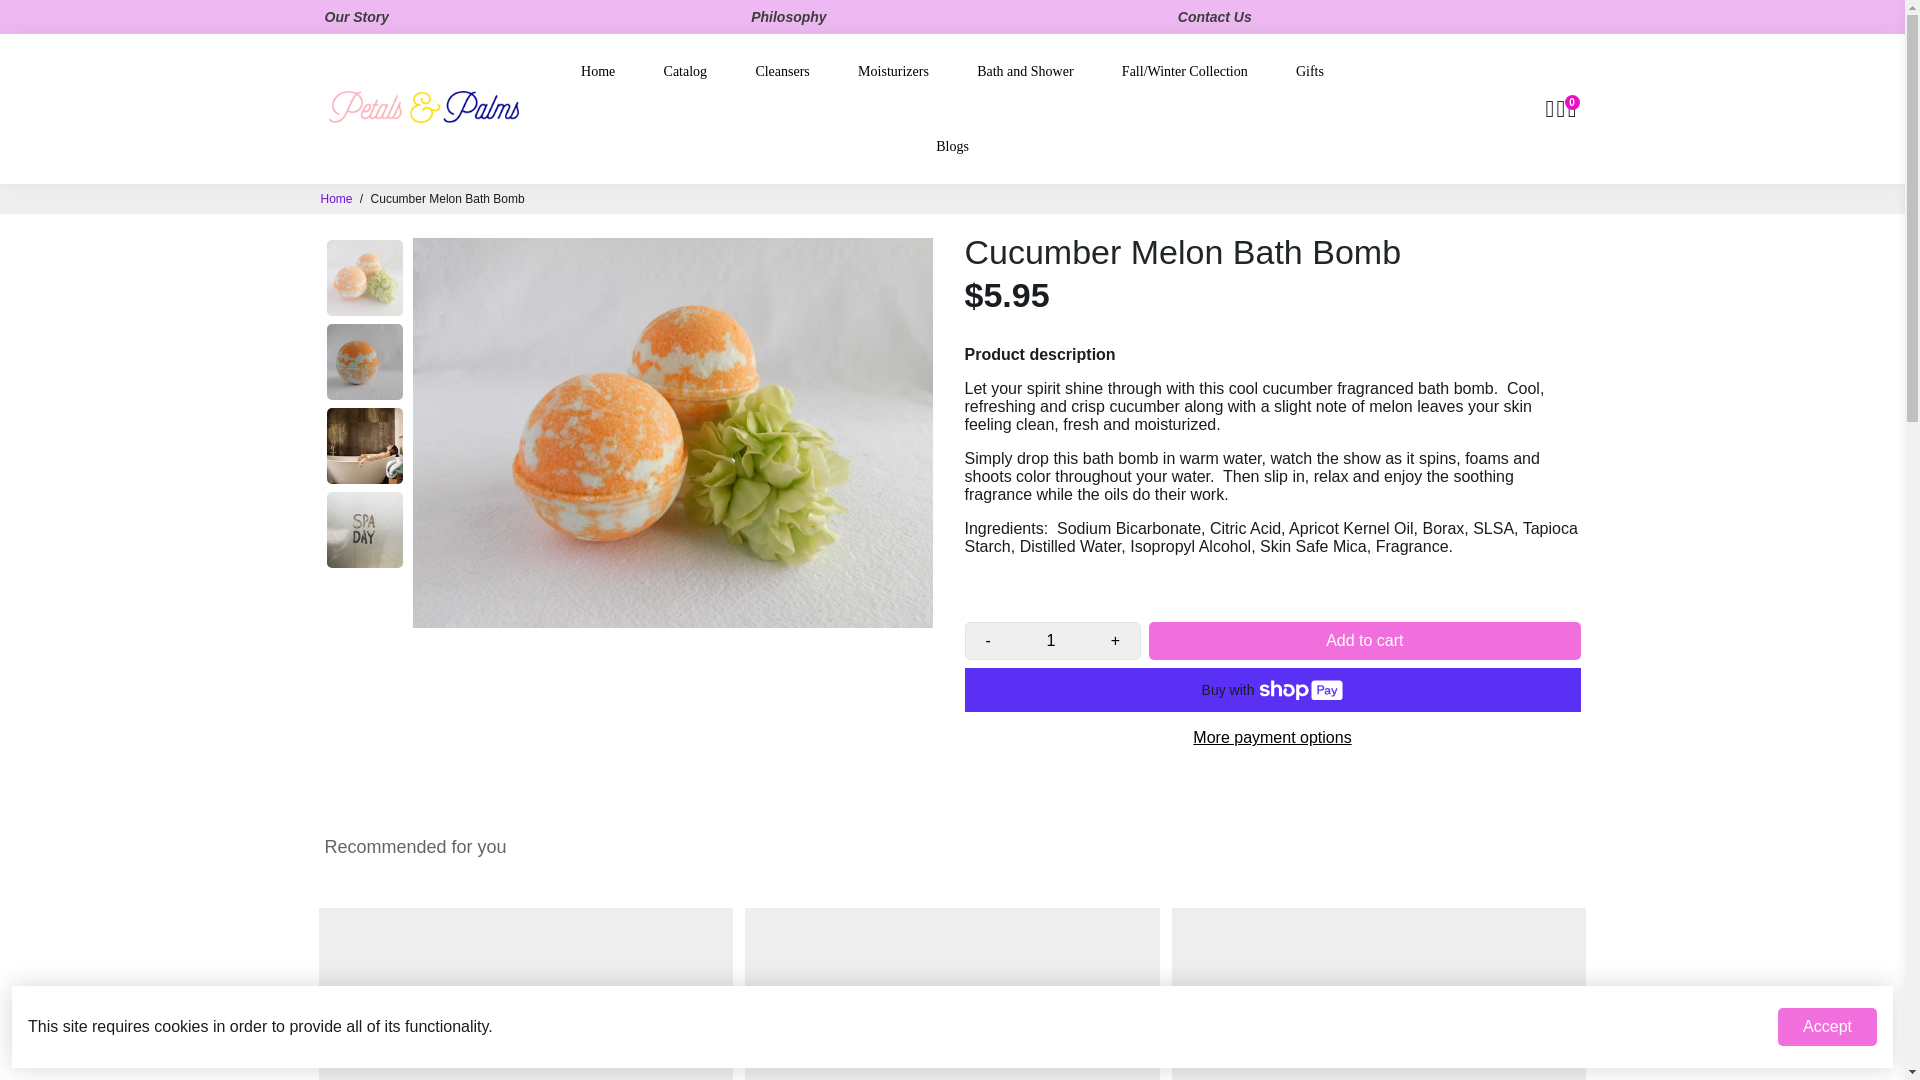  What do you see at coordinates (336, 199) in the screenshot?
I see `Home` at bounding box center [336, 199].